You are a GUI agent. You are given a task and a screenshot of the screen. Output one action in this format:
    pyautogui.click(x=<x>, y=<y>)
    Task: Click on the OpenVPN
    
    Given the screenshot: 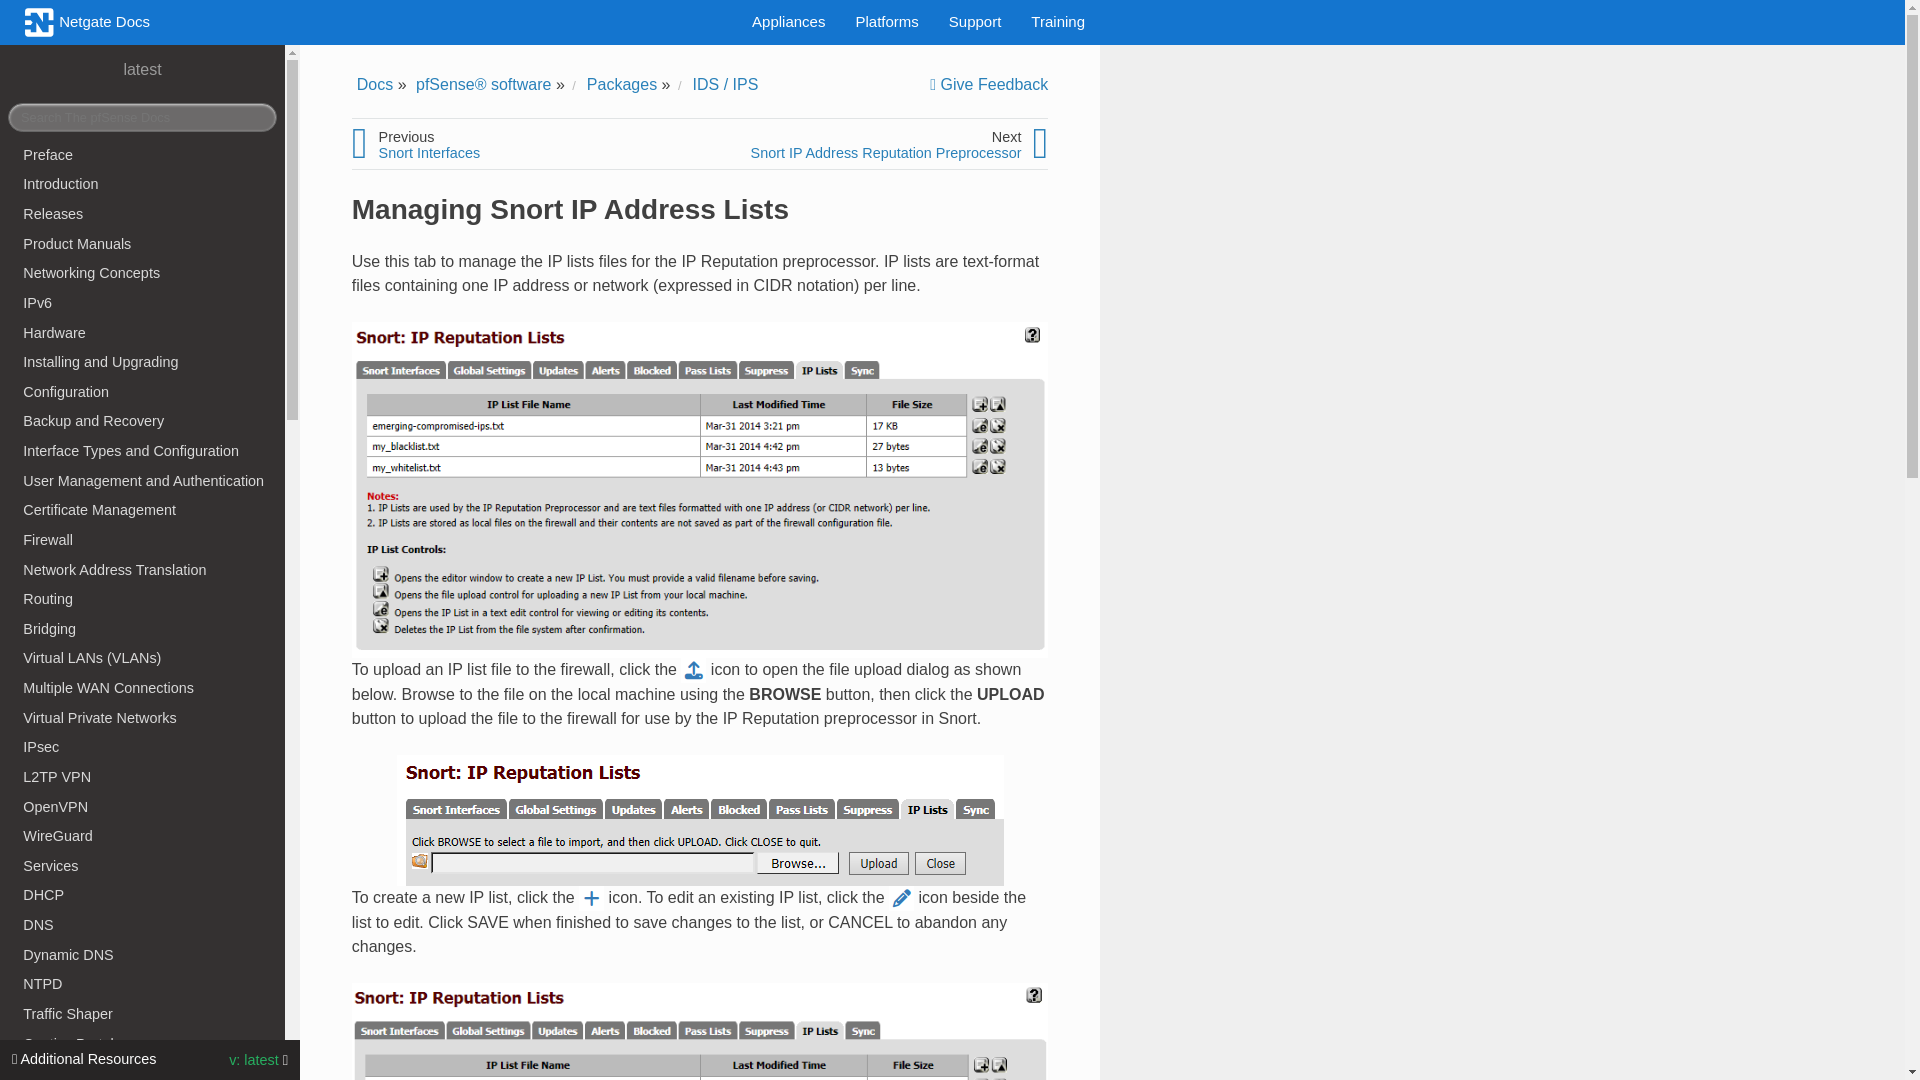 What is the action you would take?
    pyautogui.click(x=150, y=806)
    